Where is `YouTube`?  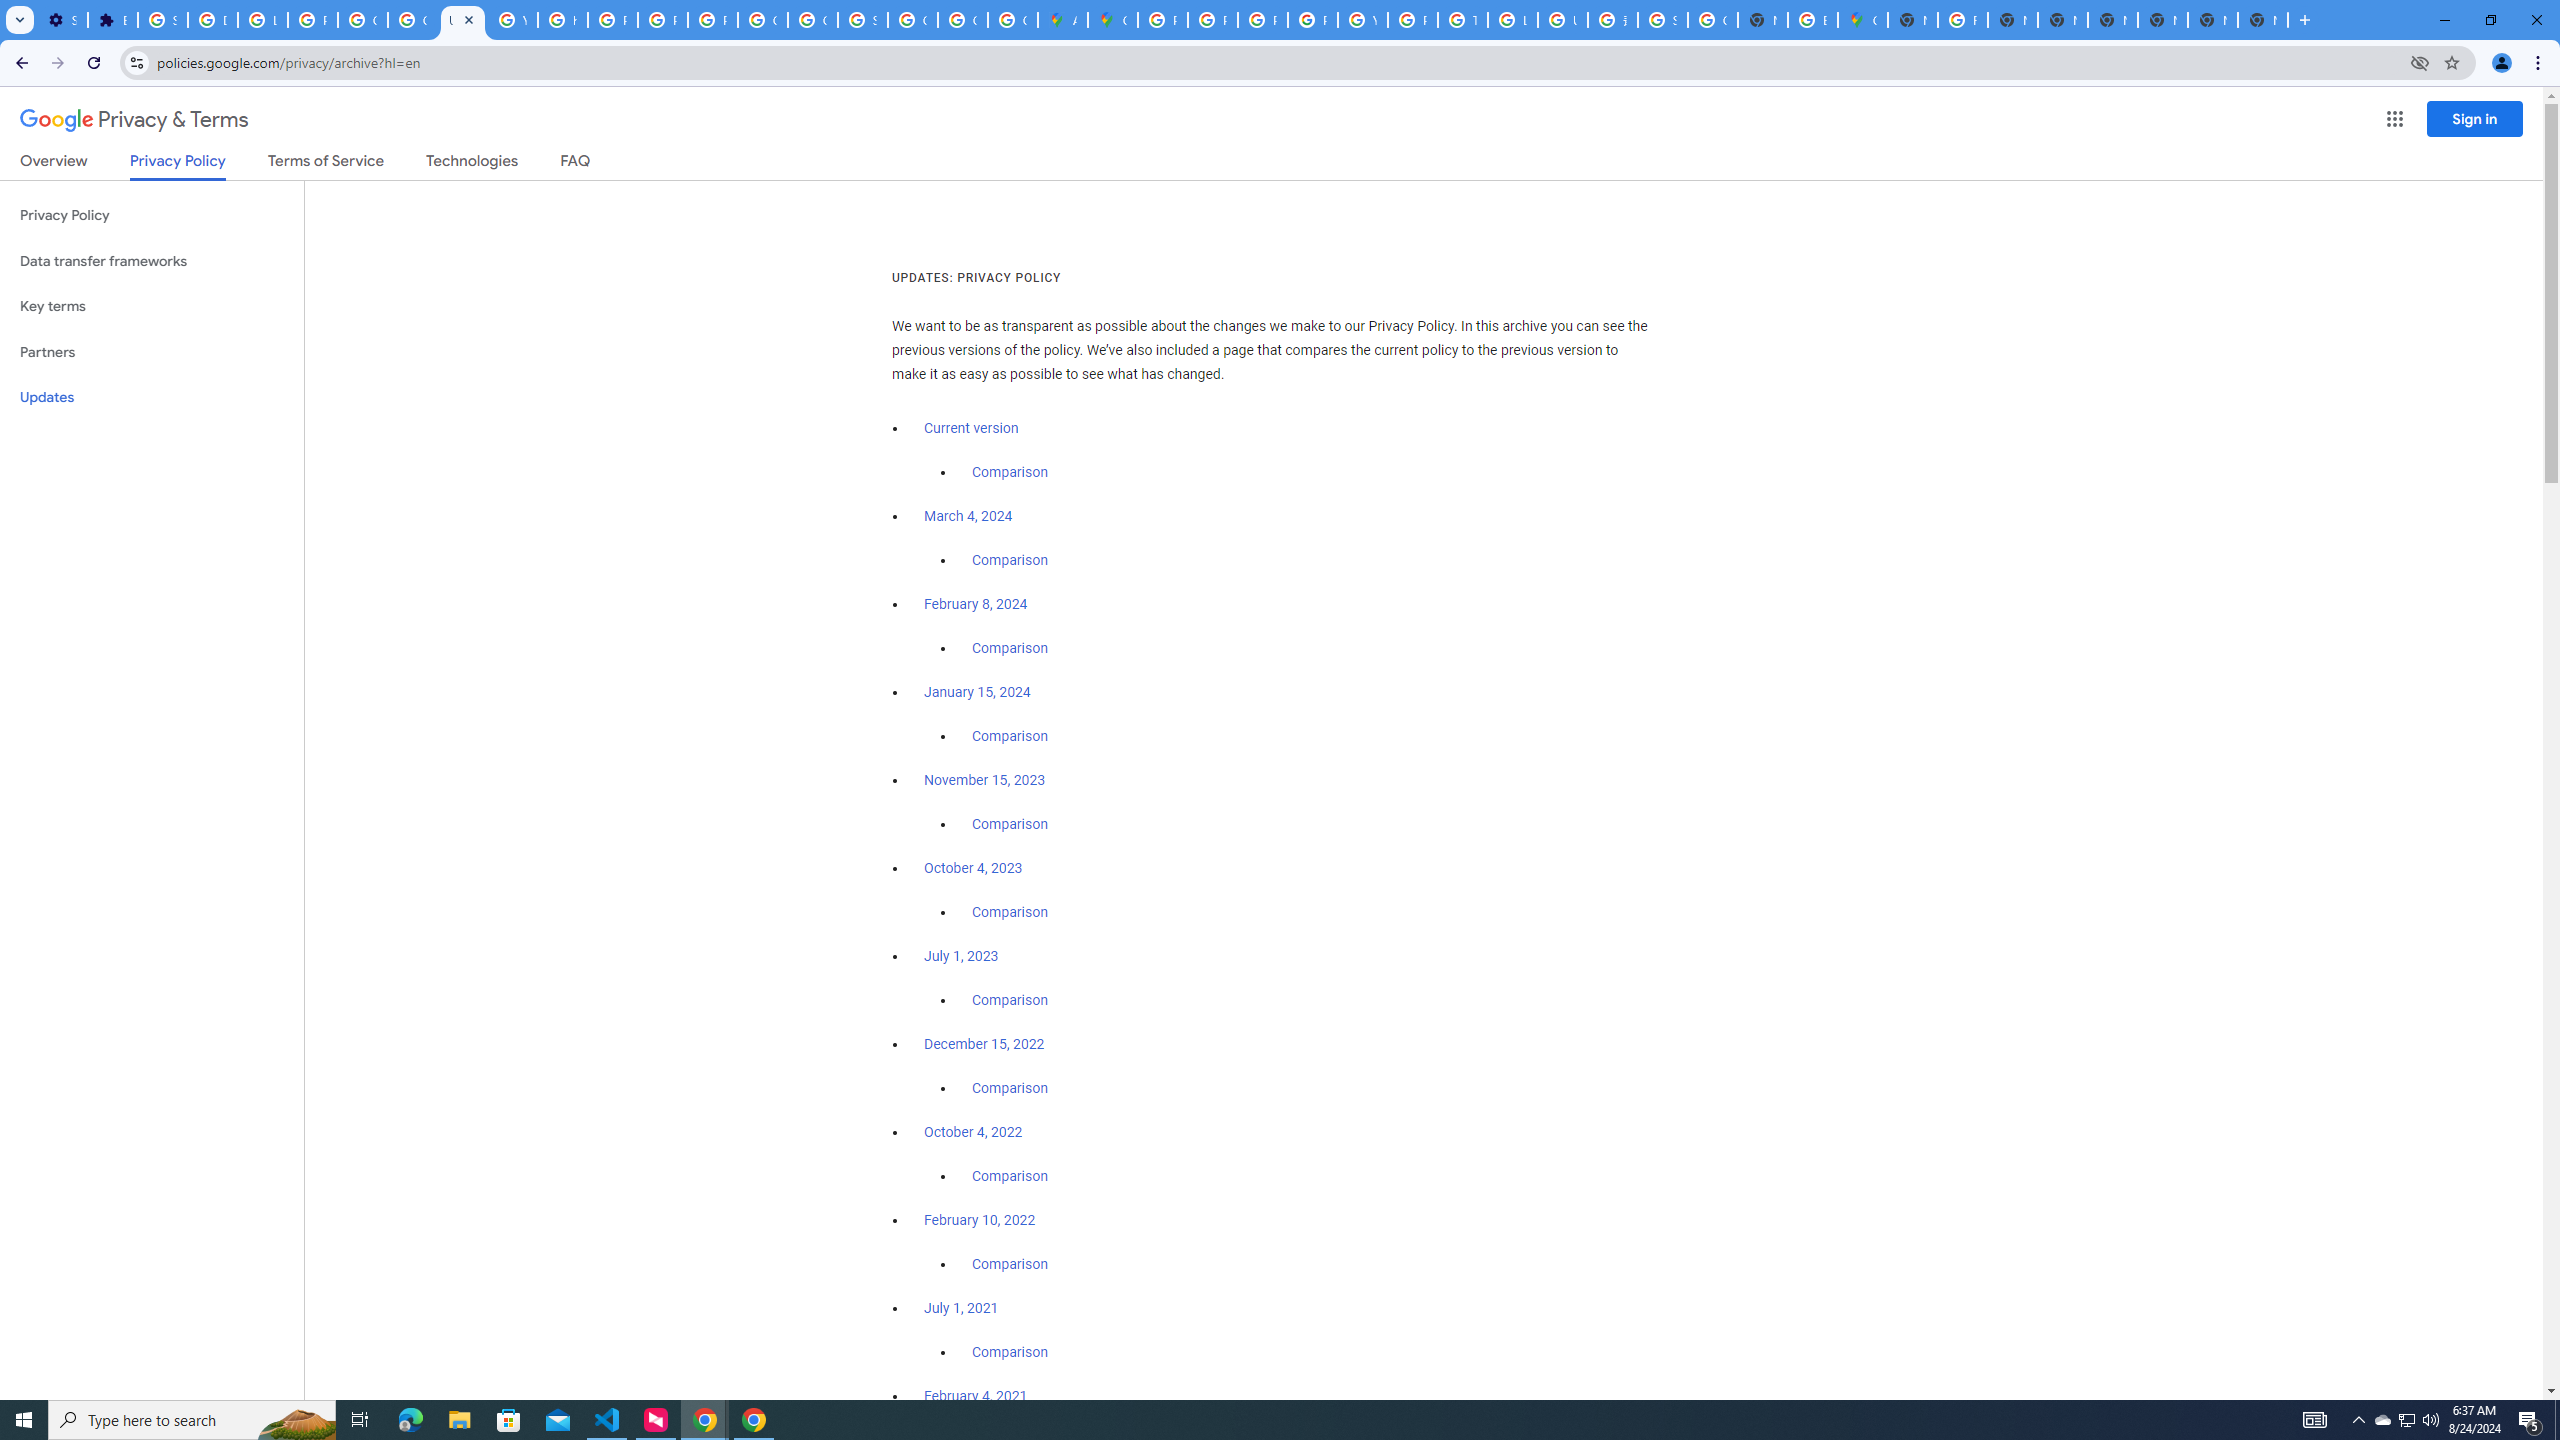 YouTube is located at coordinates (1362, 20).